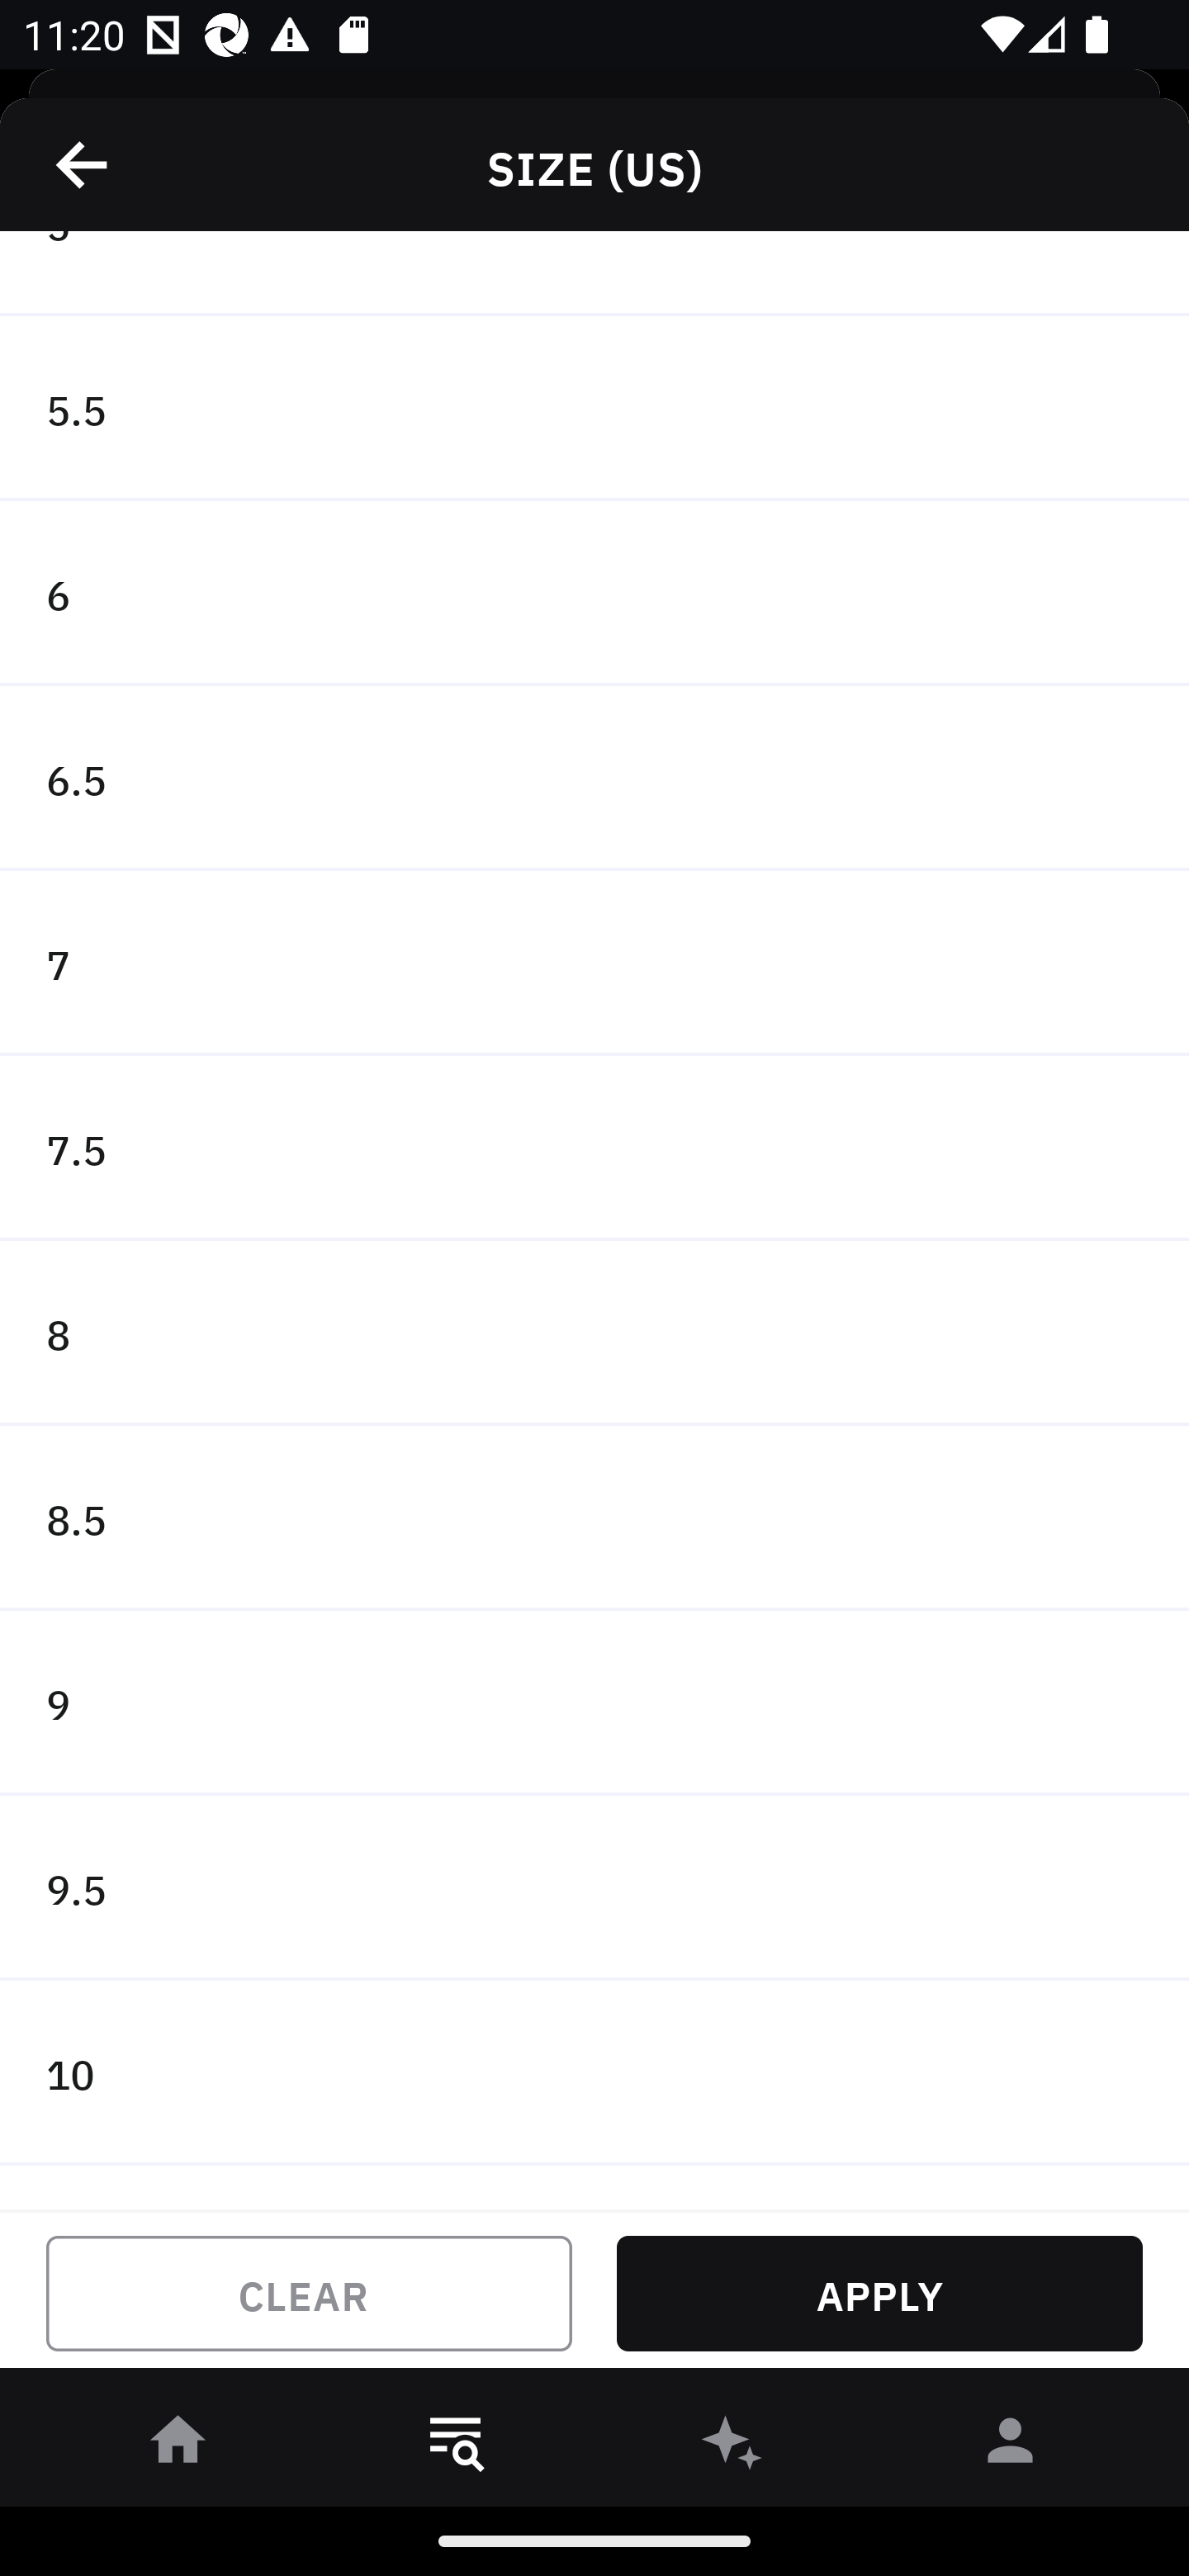 This screenshot has height=2576, width=1189. What do you see at coordinates (879, 2294) in the screenshot?
I see `APPLY` at bounding box center [879, 2294].